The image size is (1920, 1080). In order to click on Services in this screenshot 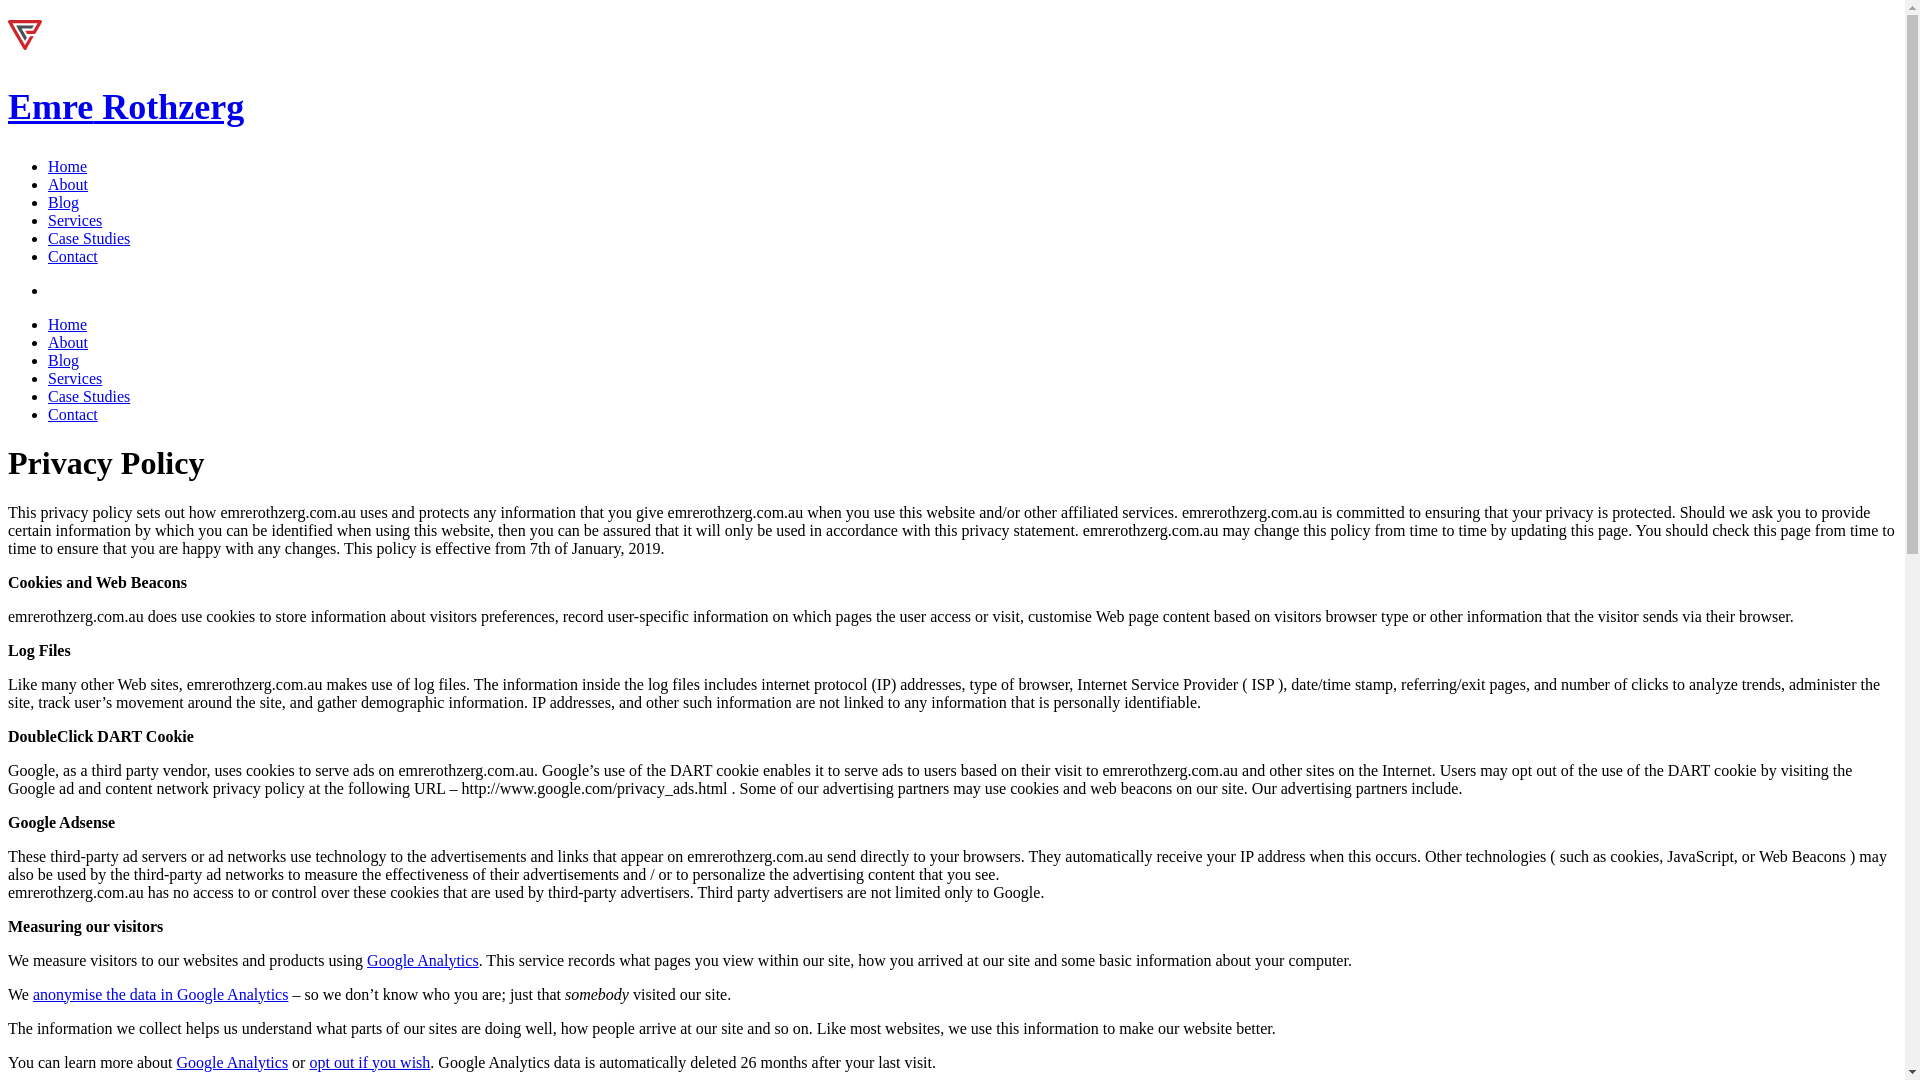, I will do `click(74, 378)`.